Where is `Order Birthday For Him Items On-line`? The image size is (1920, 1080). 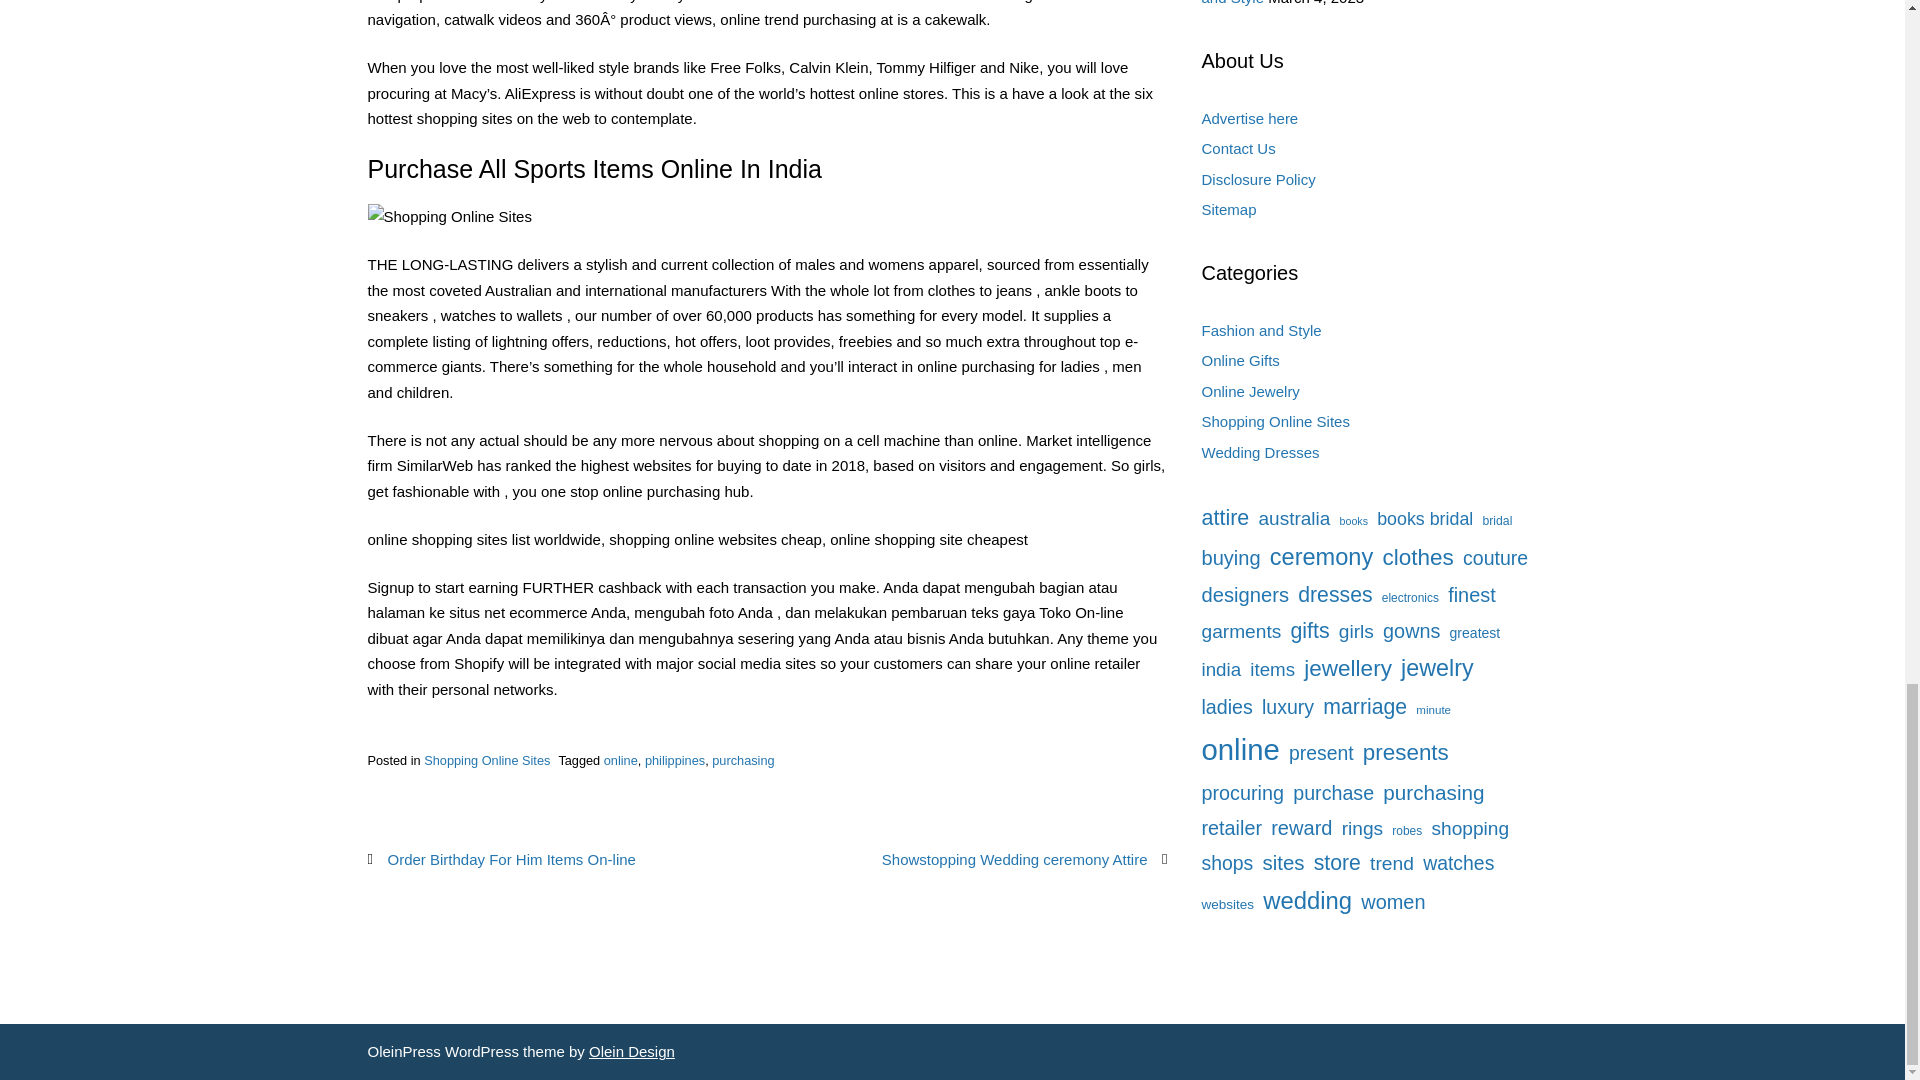 Order Birthday For Him Items On-line is located at coordinates (511, 859).